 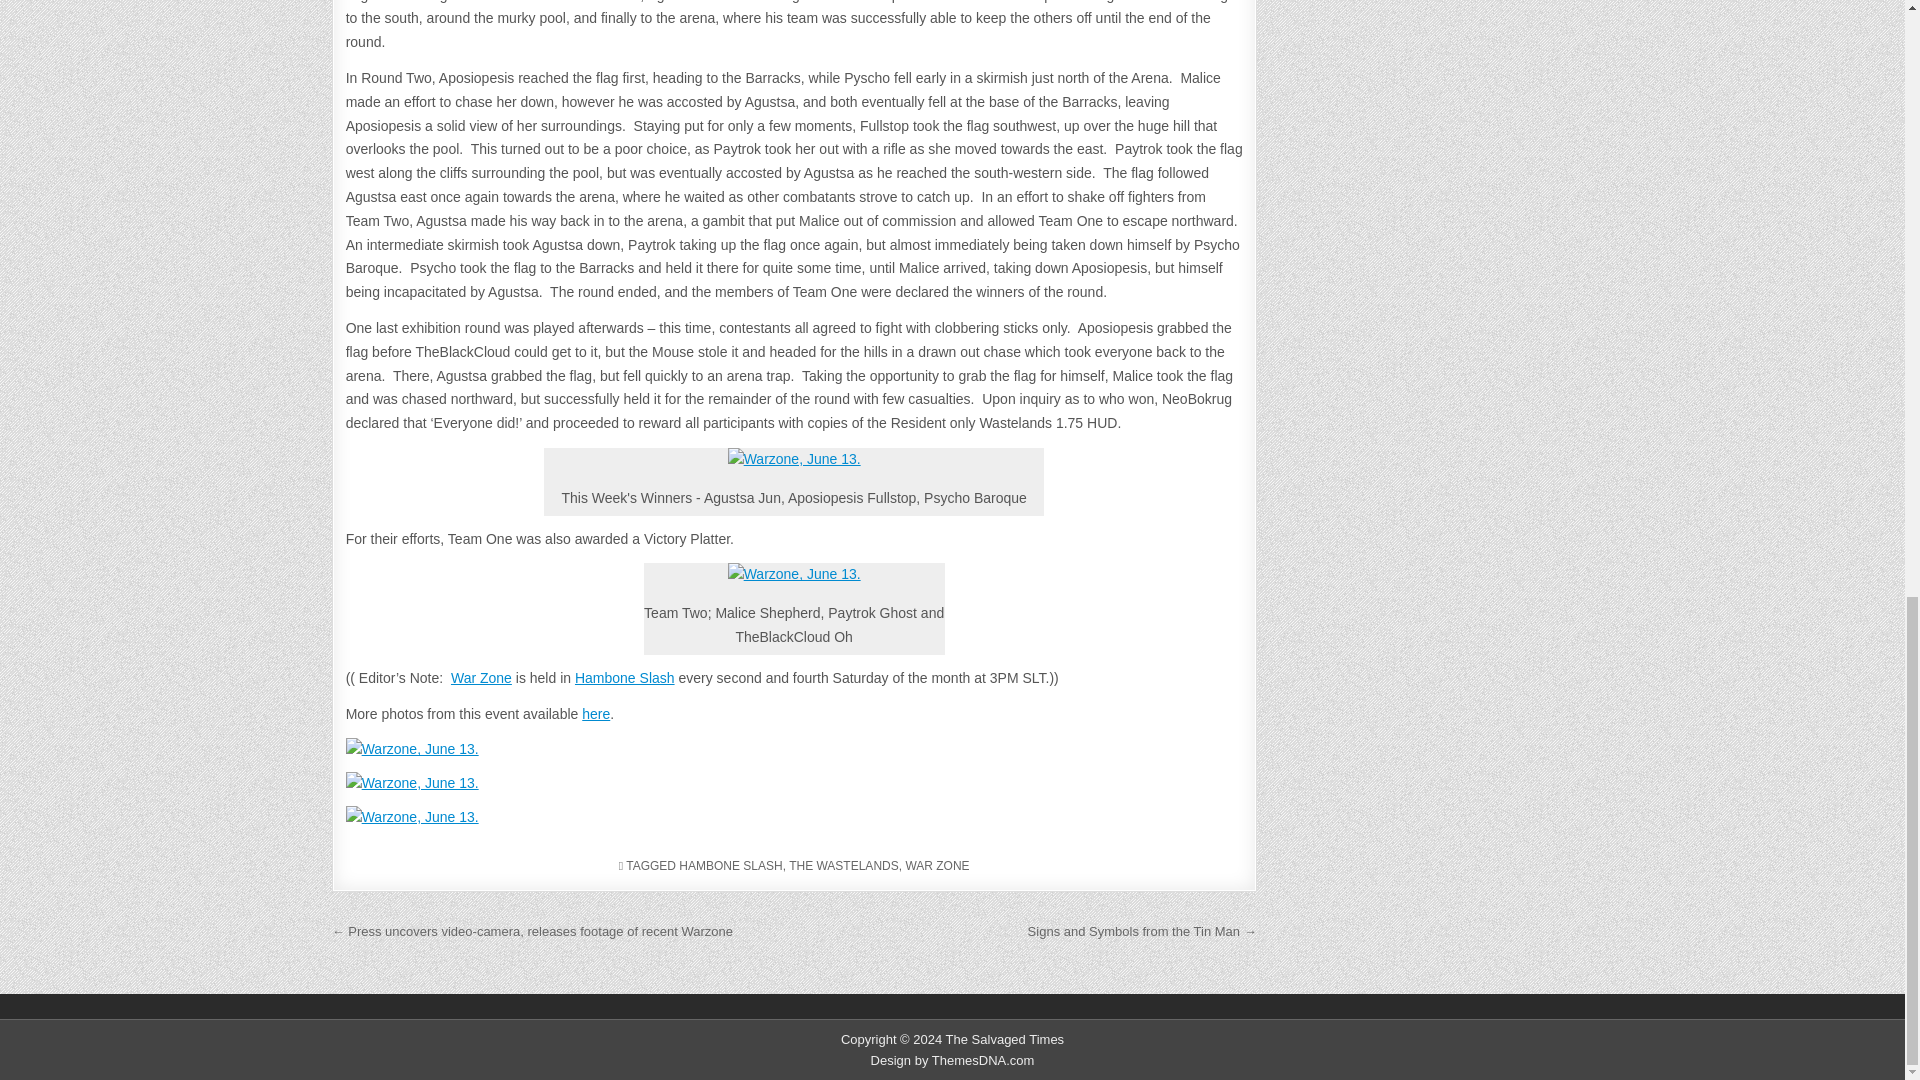 I want to click on Warzone, June 13., so click(x=794, y=818).